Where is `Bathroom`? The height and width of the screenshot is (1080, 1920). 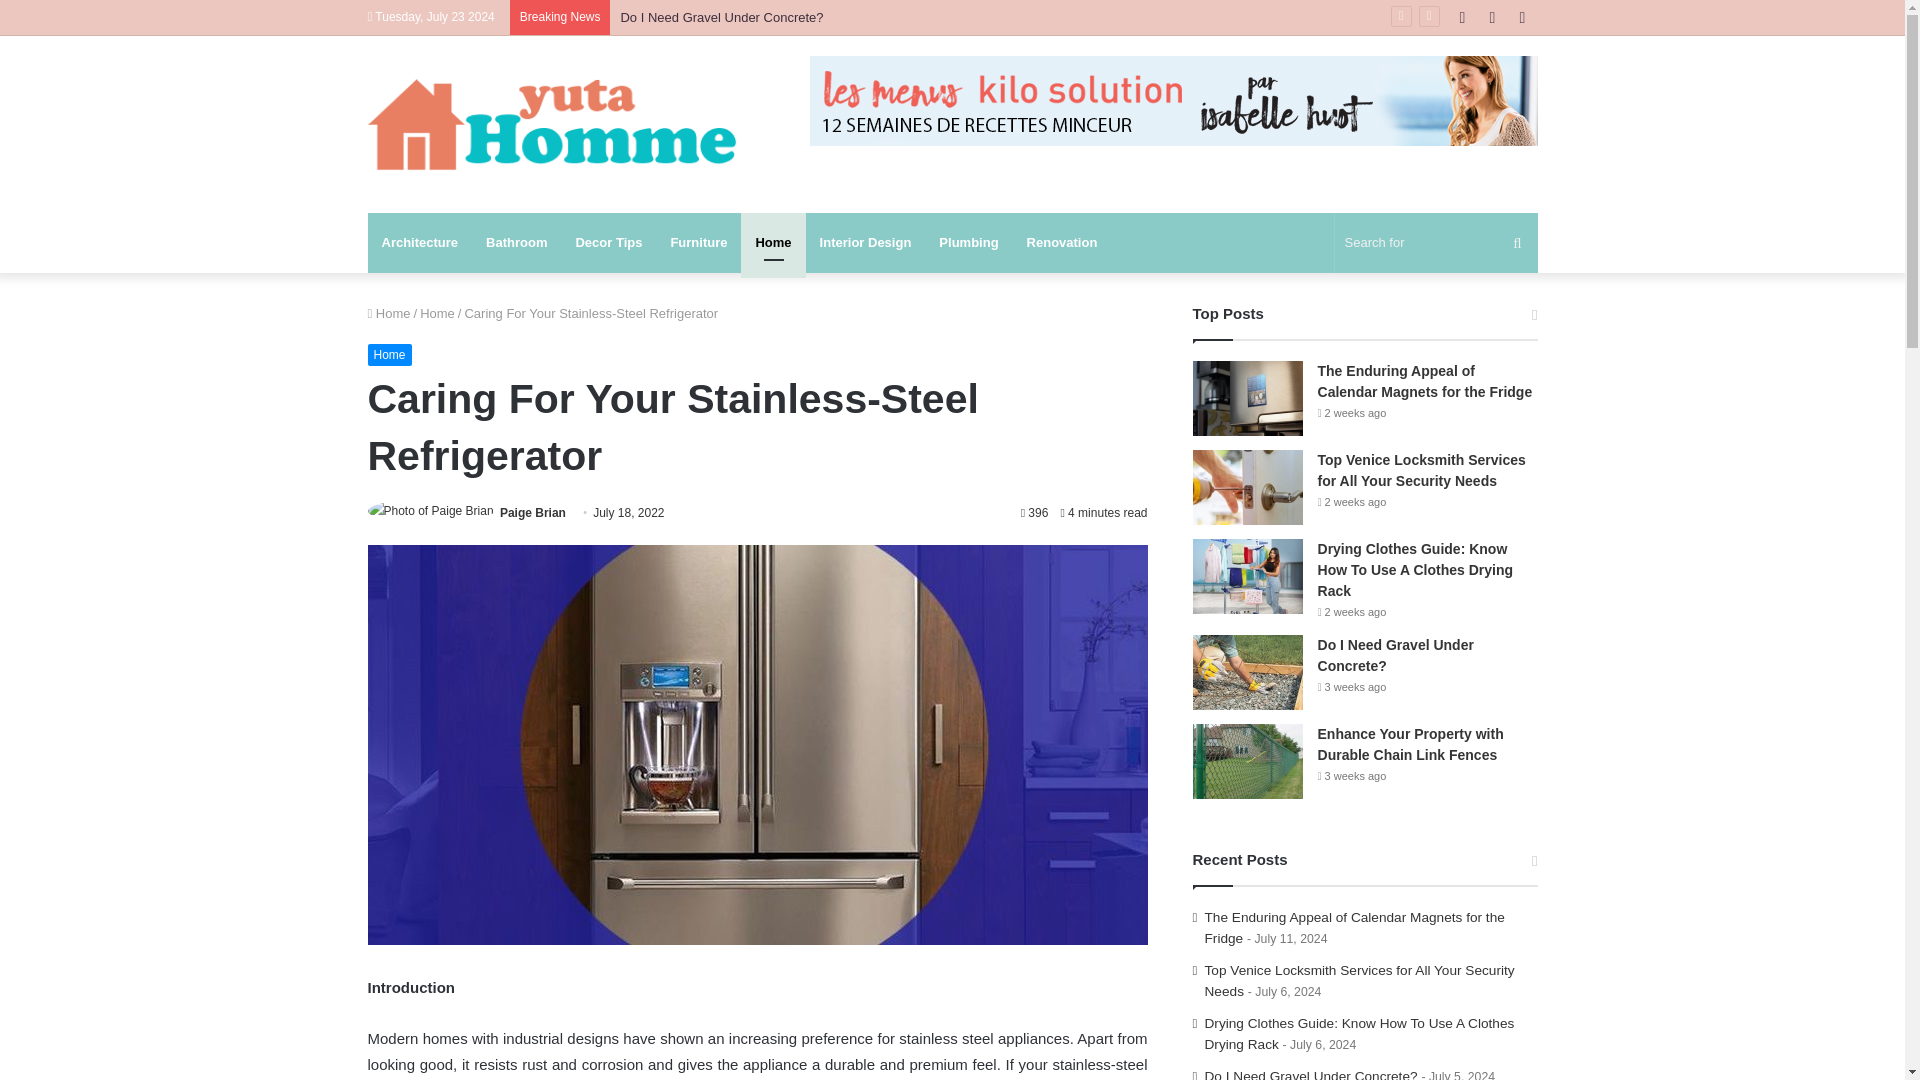
Bathroom is located at coordinates (516, 242).